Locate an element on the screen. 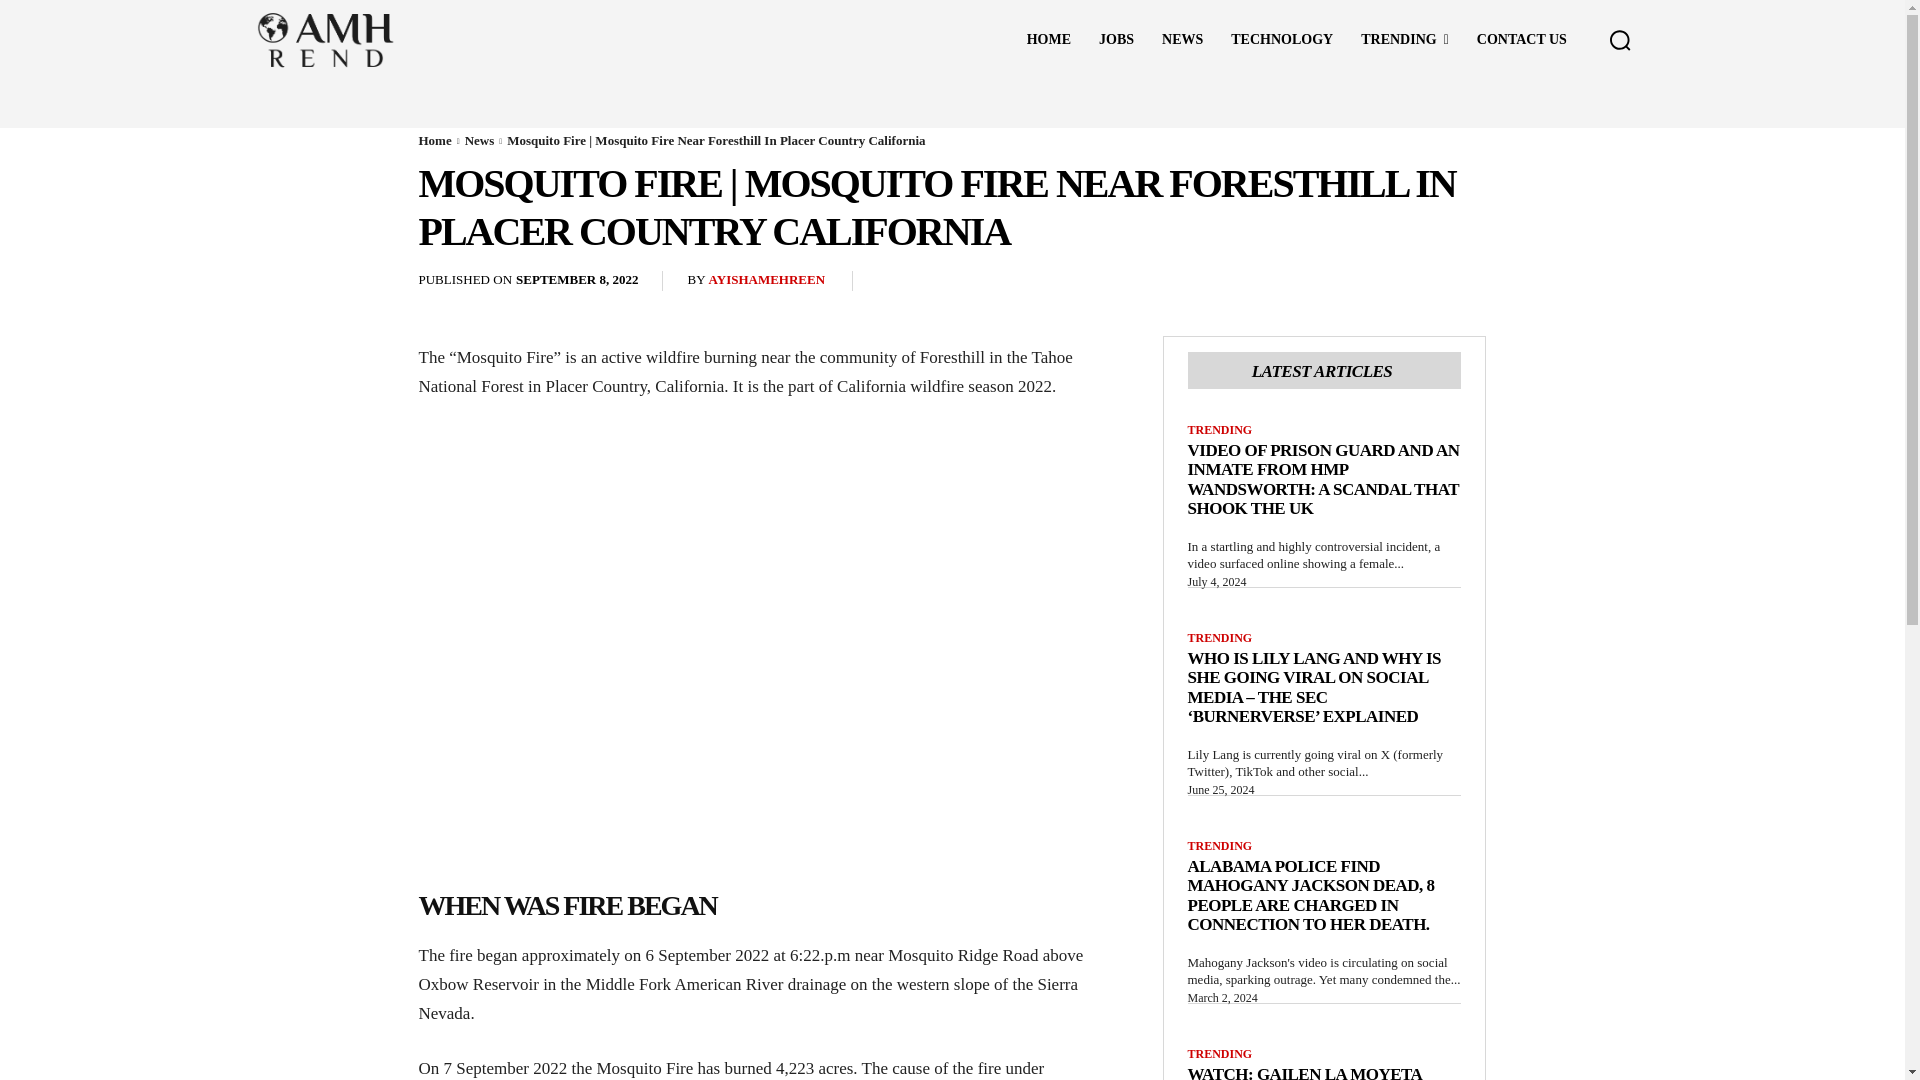 Image resolution: width=1920 pixels, height=1080 pixels. TRENDING is located at coordinates (1220, 430).